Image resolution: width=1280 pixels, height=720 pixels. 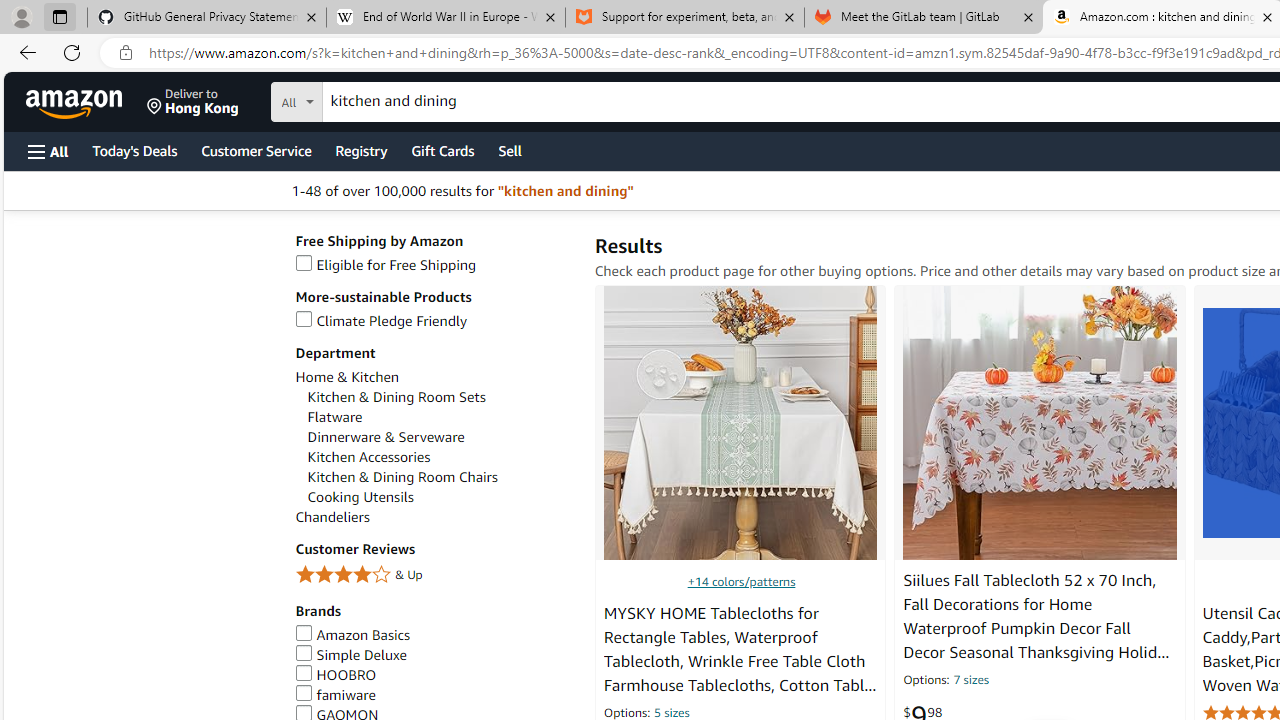 I want to click on Climate Pledge Friendly, so click(x=434, y=321).